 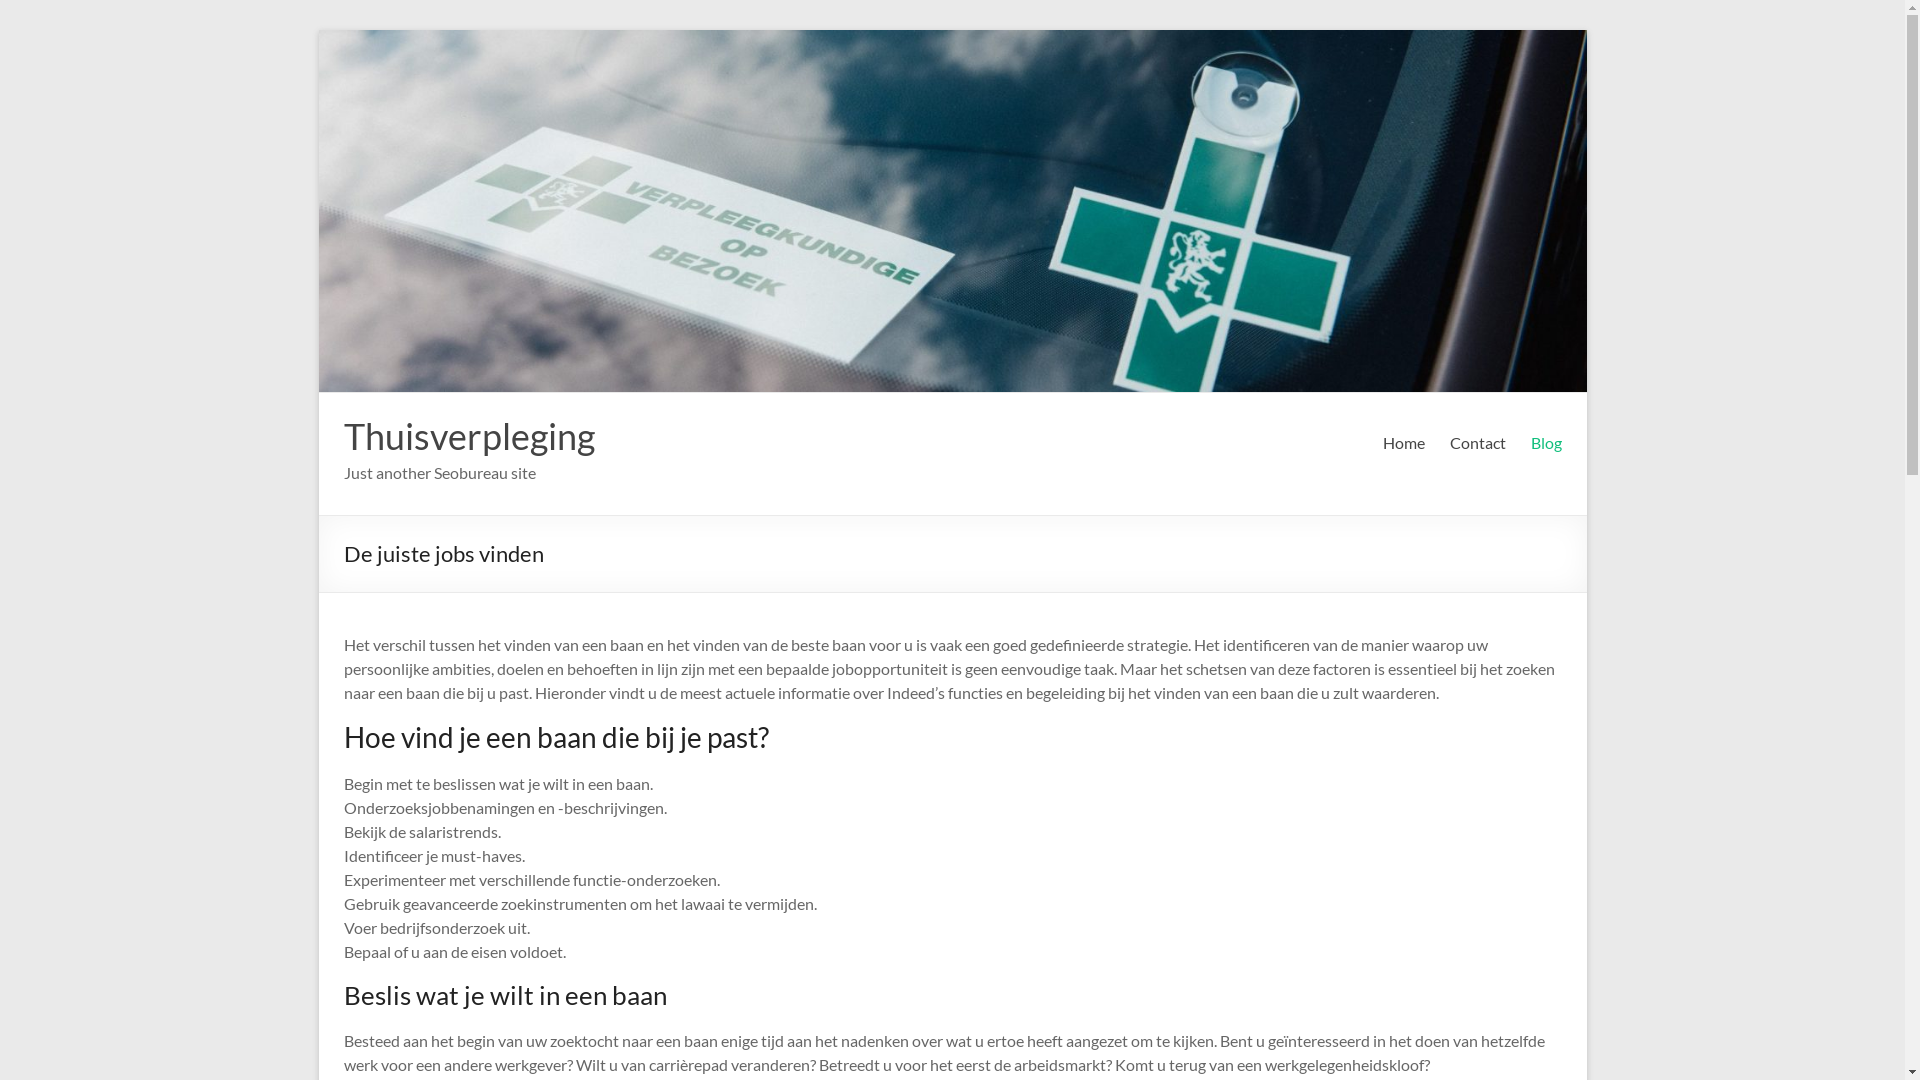 I want to click on Home, so click(x=1403, y=443).